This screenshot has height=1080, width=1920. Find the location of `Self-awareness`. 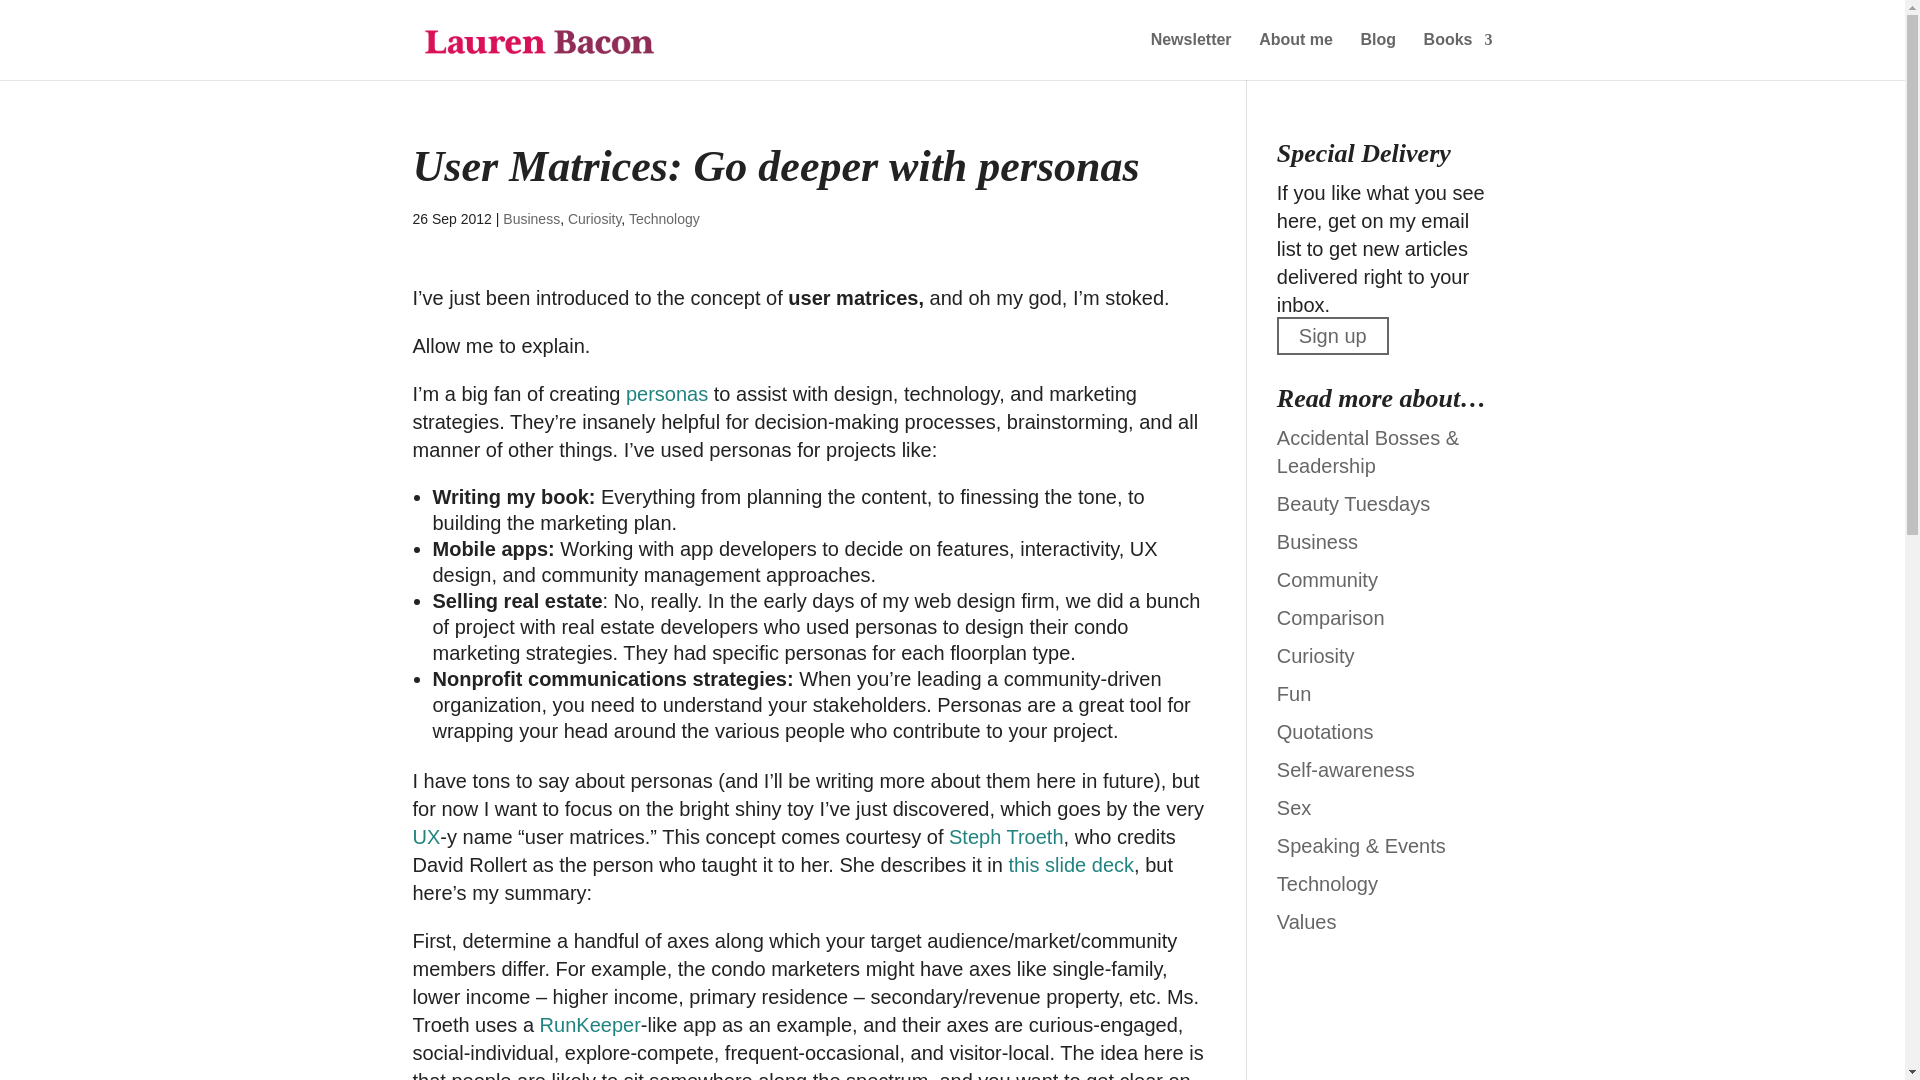

Self-awareness is located at coordinates (1346, 770).